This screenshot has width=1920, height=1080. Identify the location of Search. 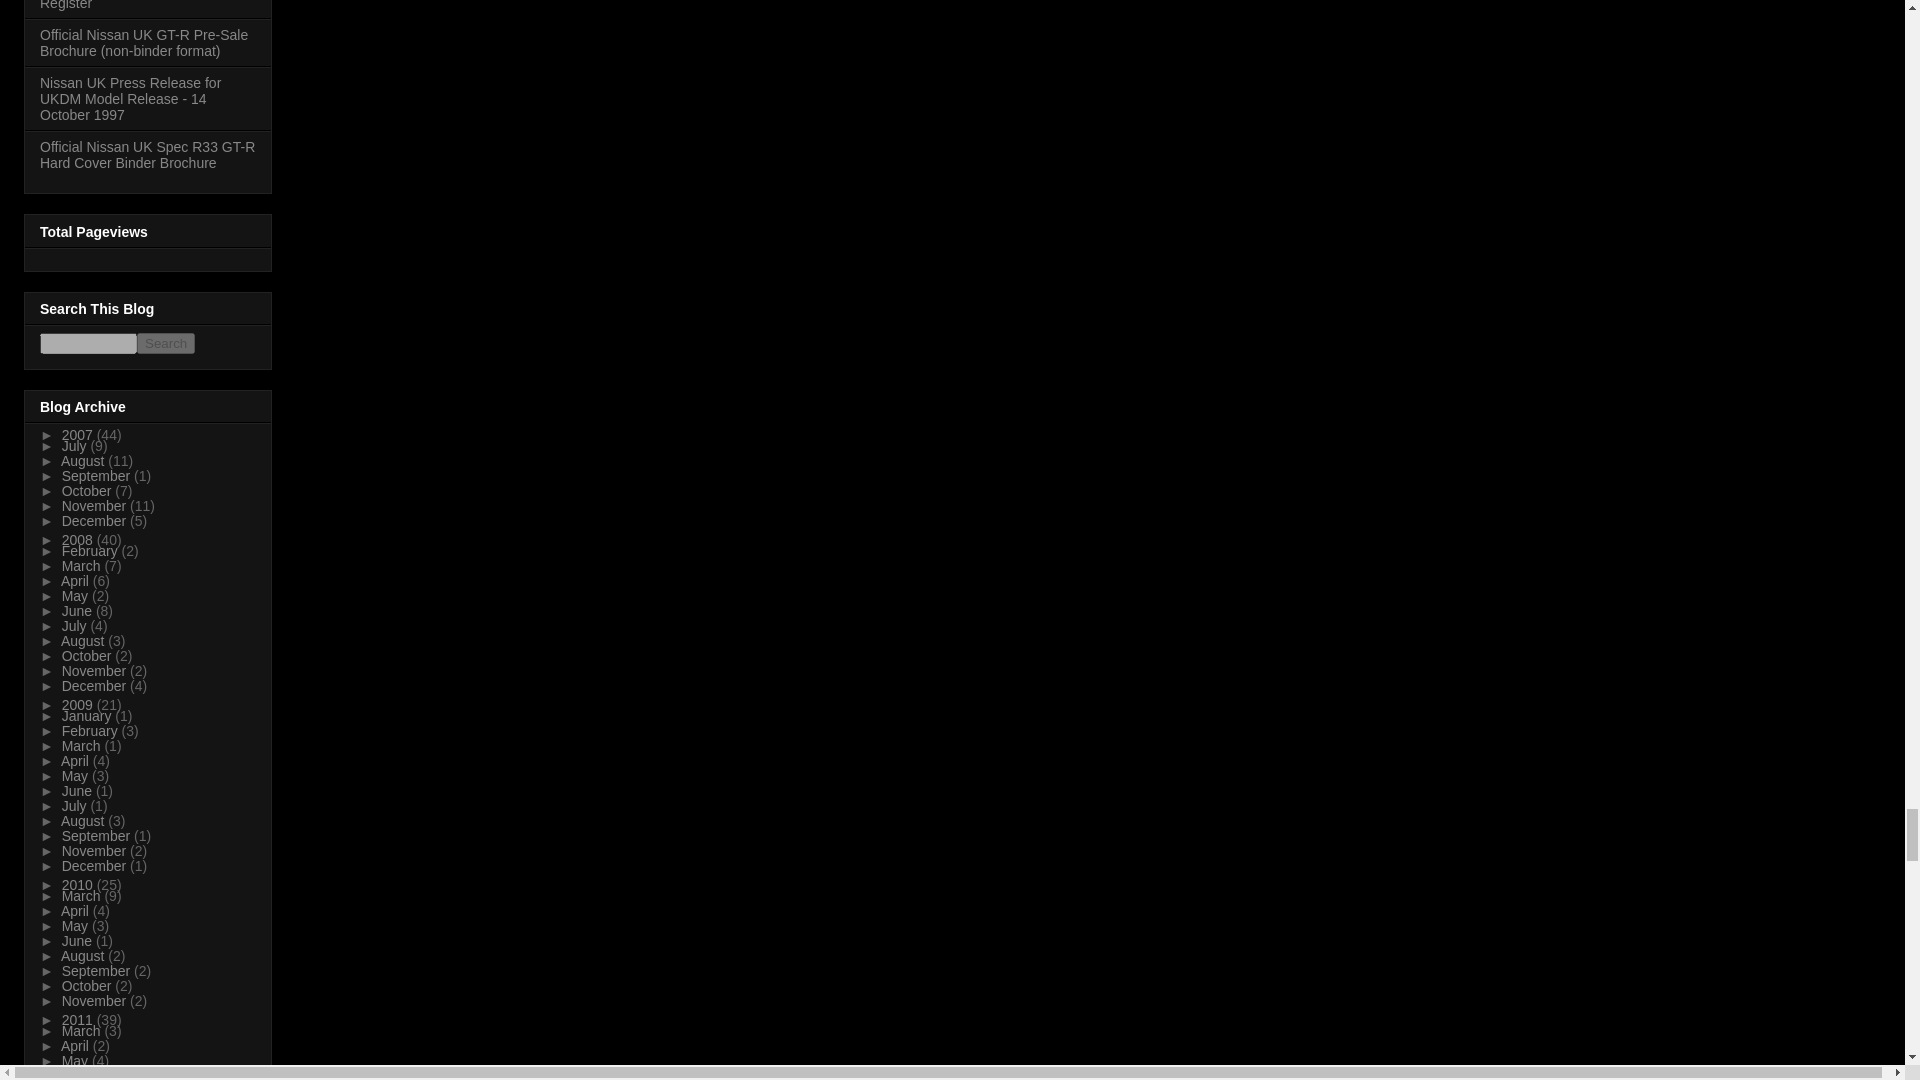
(166, 343).